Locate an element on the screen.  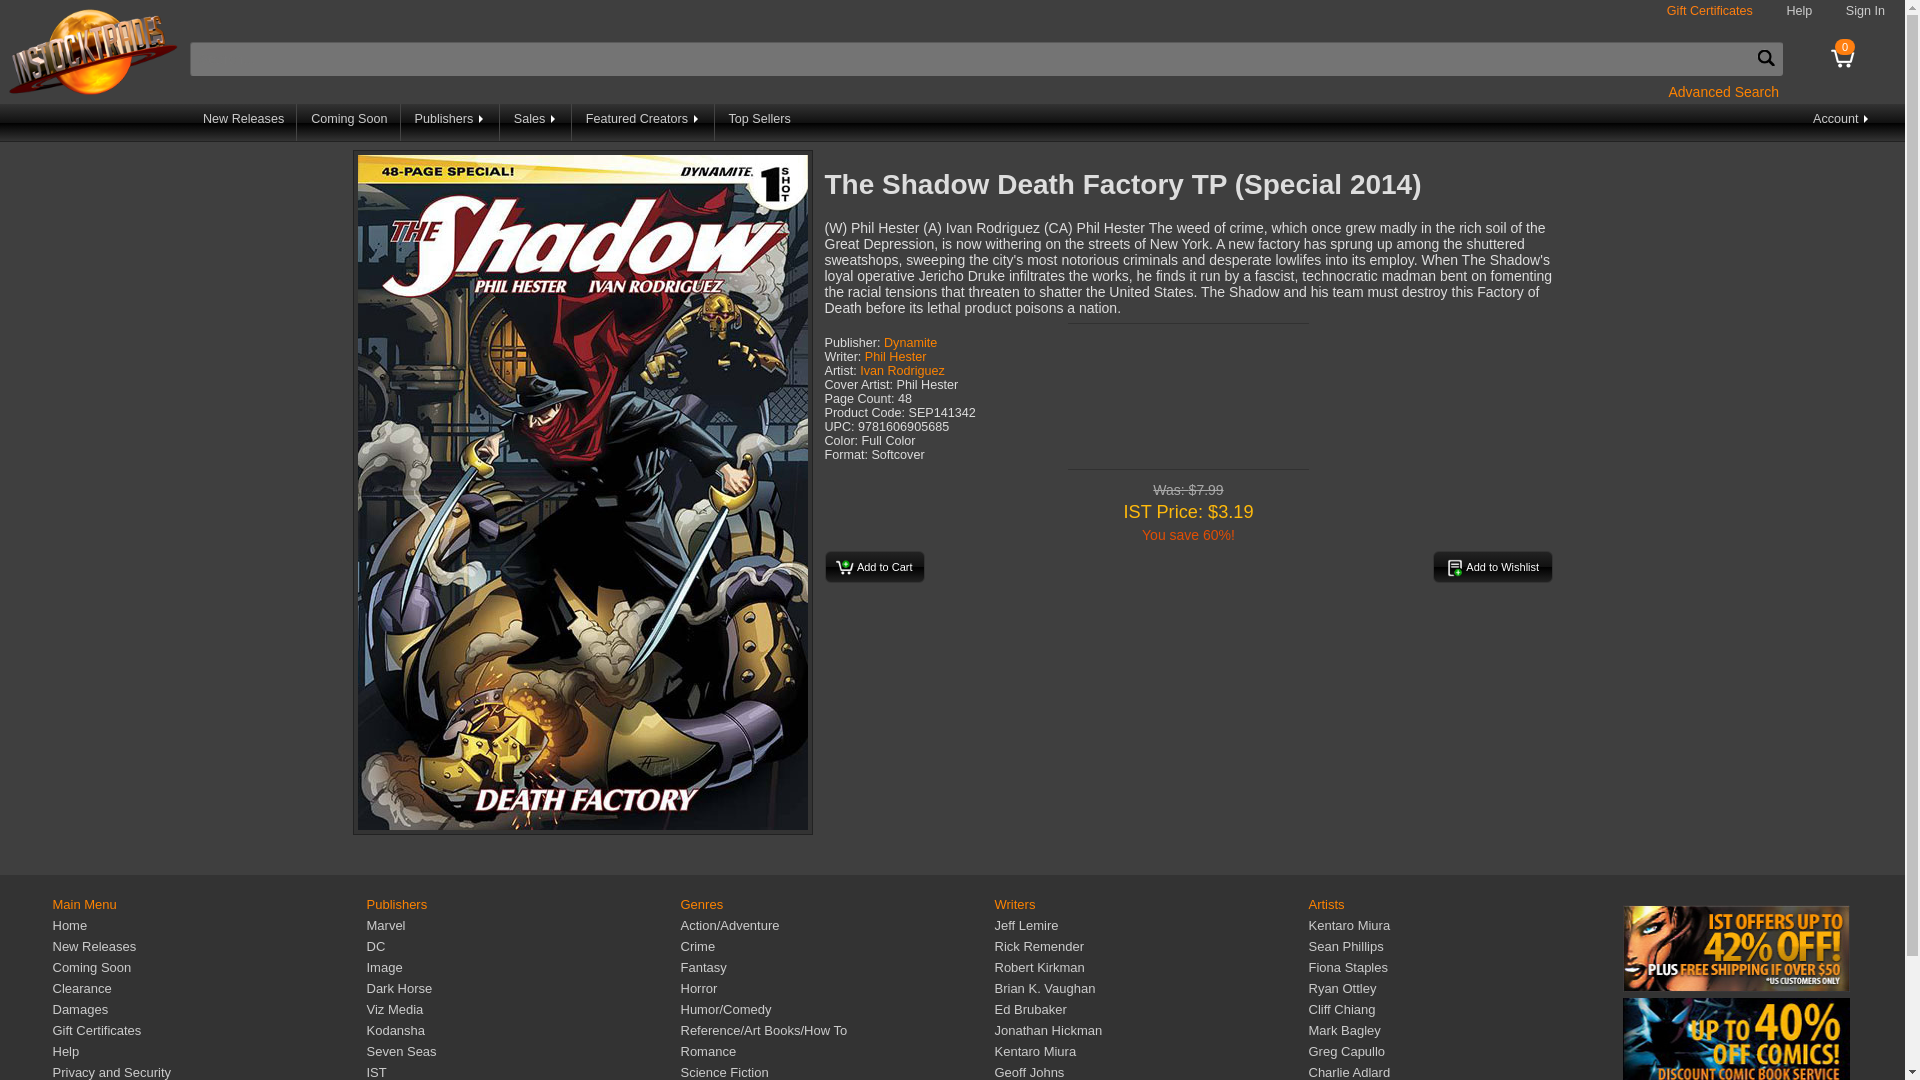
Add to Wishlist is located at coordinates (1492, 566).